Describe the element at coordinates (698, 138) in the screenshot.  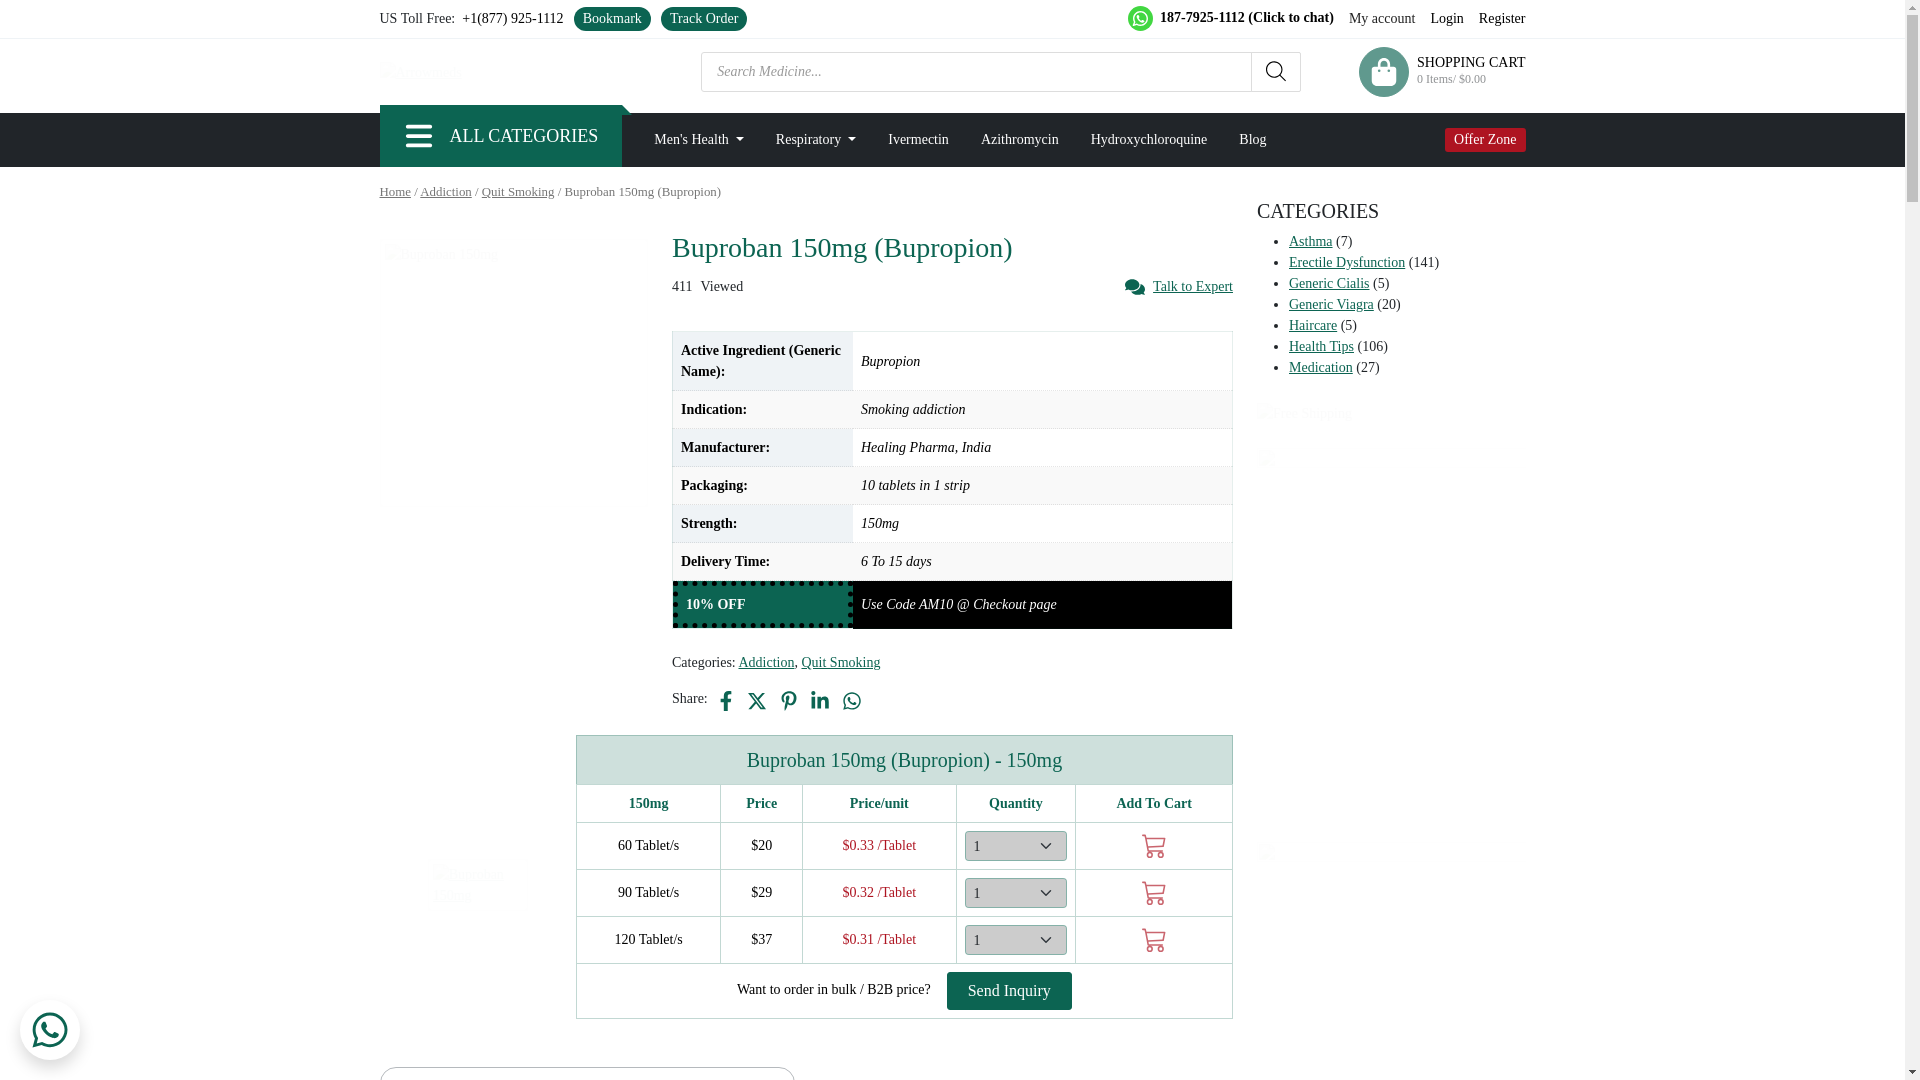
I see `Men's Health` at that location.